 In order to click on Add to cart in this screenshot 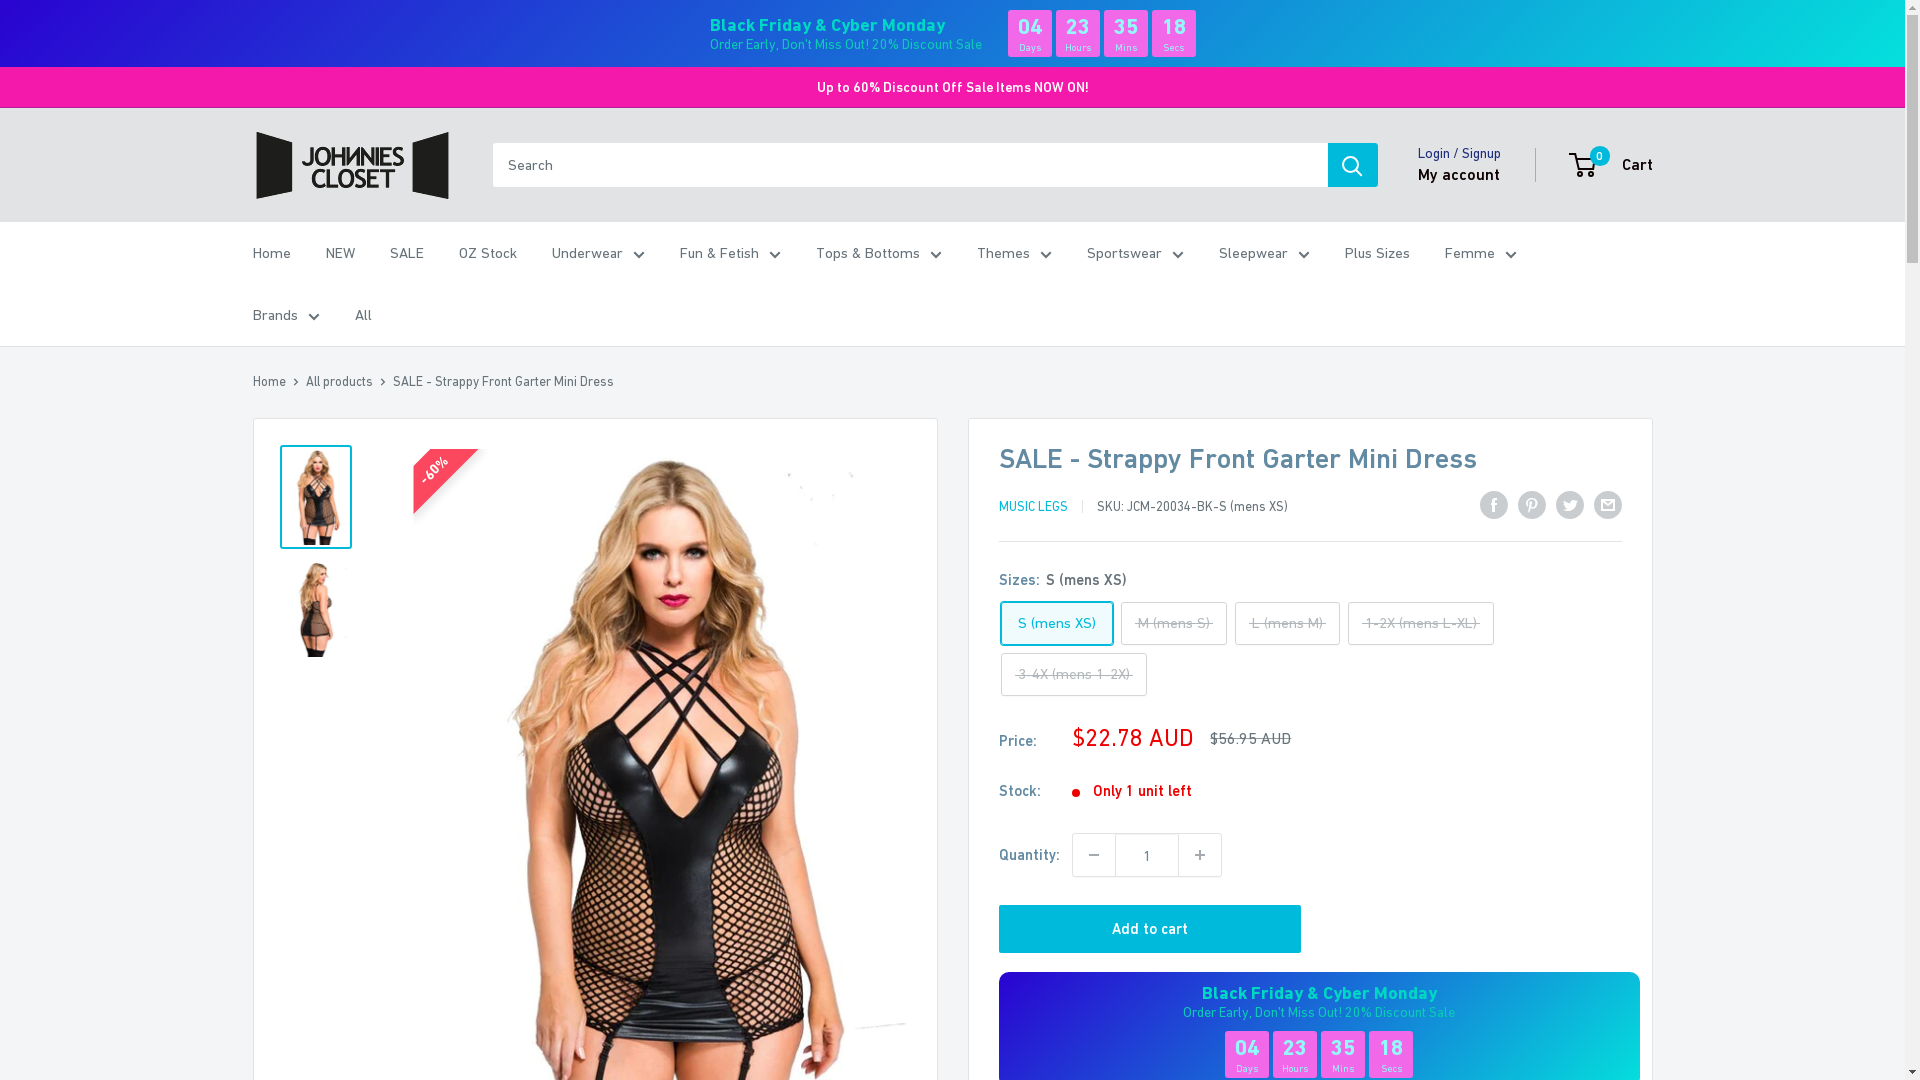, I will do `click(1150, 928)`.